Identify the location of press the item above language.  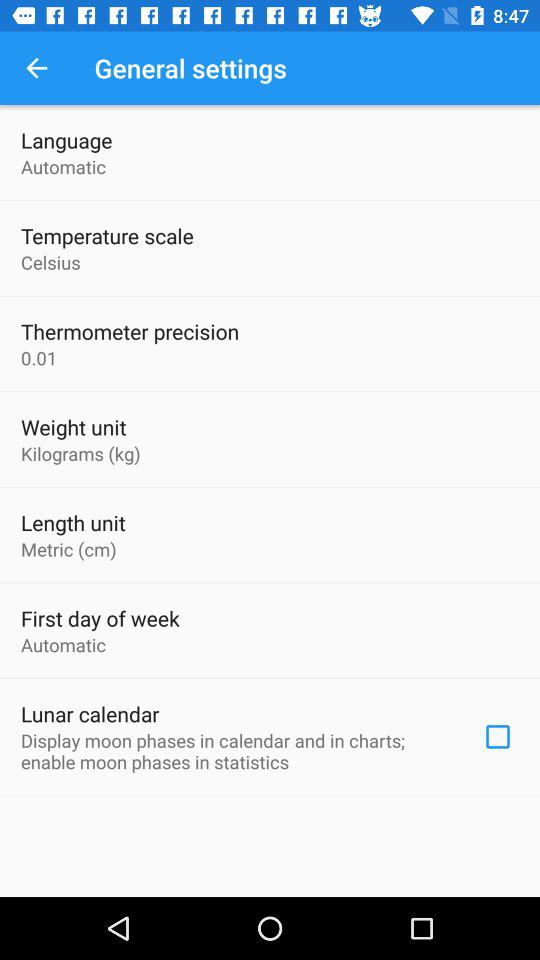
(36, 68).